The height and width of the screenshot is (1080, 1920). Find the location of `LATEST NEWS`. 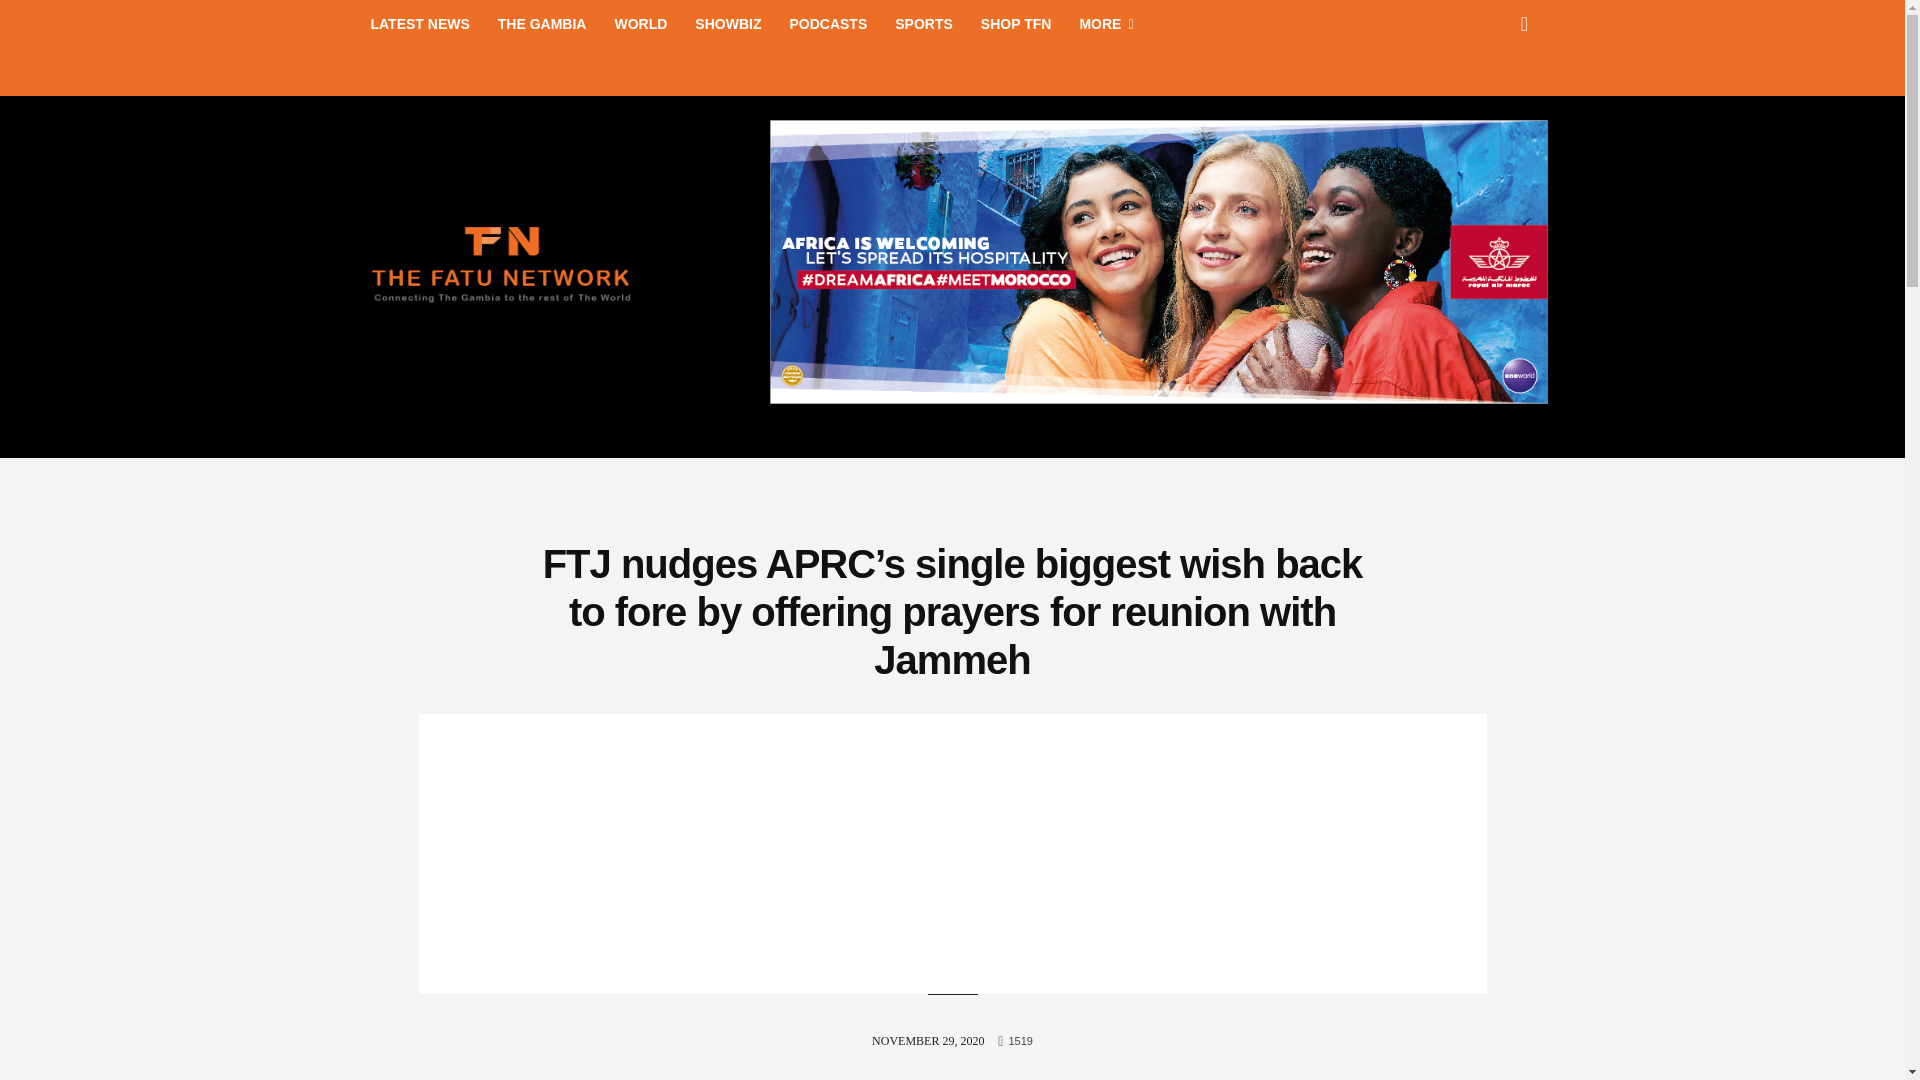

LATEST NEWS is located at coordinates (419, 24).